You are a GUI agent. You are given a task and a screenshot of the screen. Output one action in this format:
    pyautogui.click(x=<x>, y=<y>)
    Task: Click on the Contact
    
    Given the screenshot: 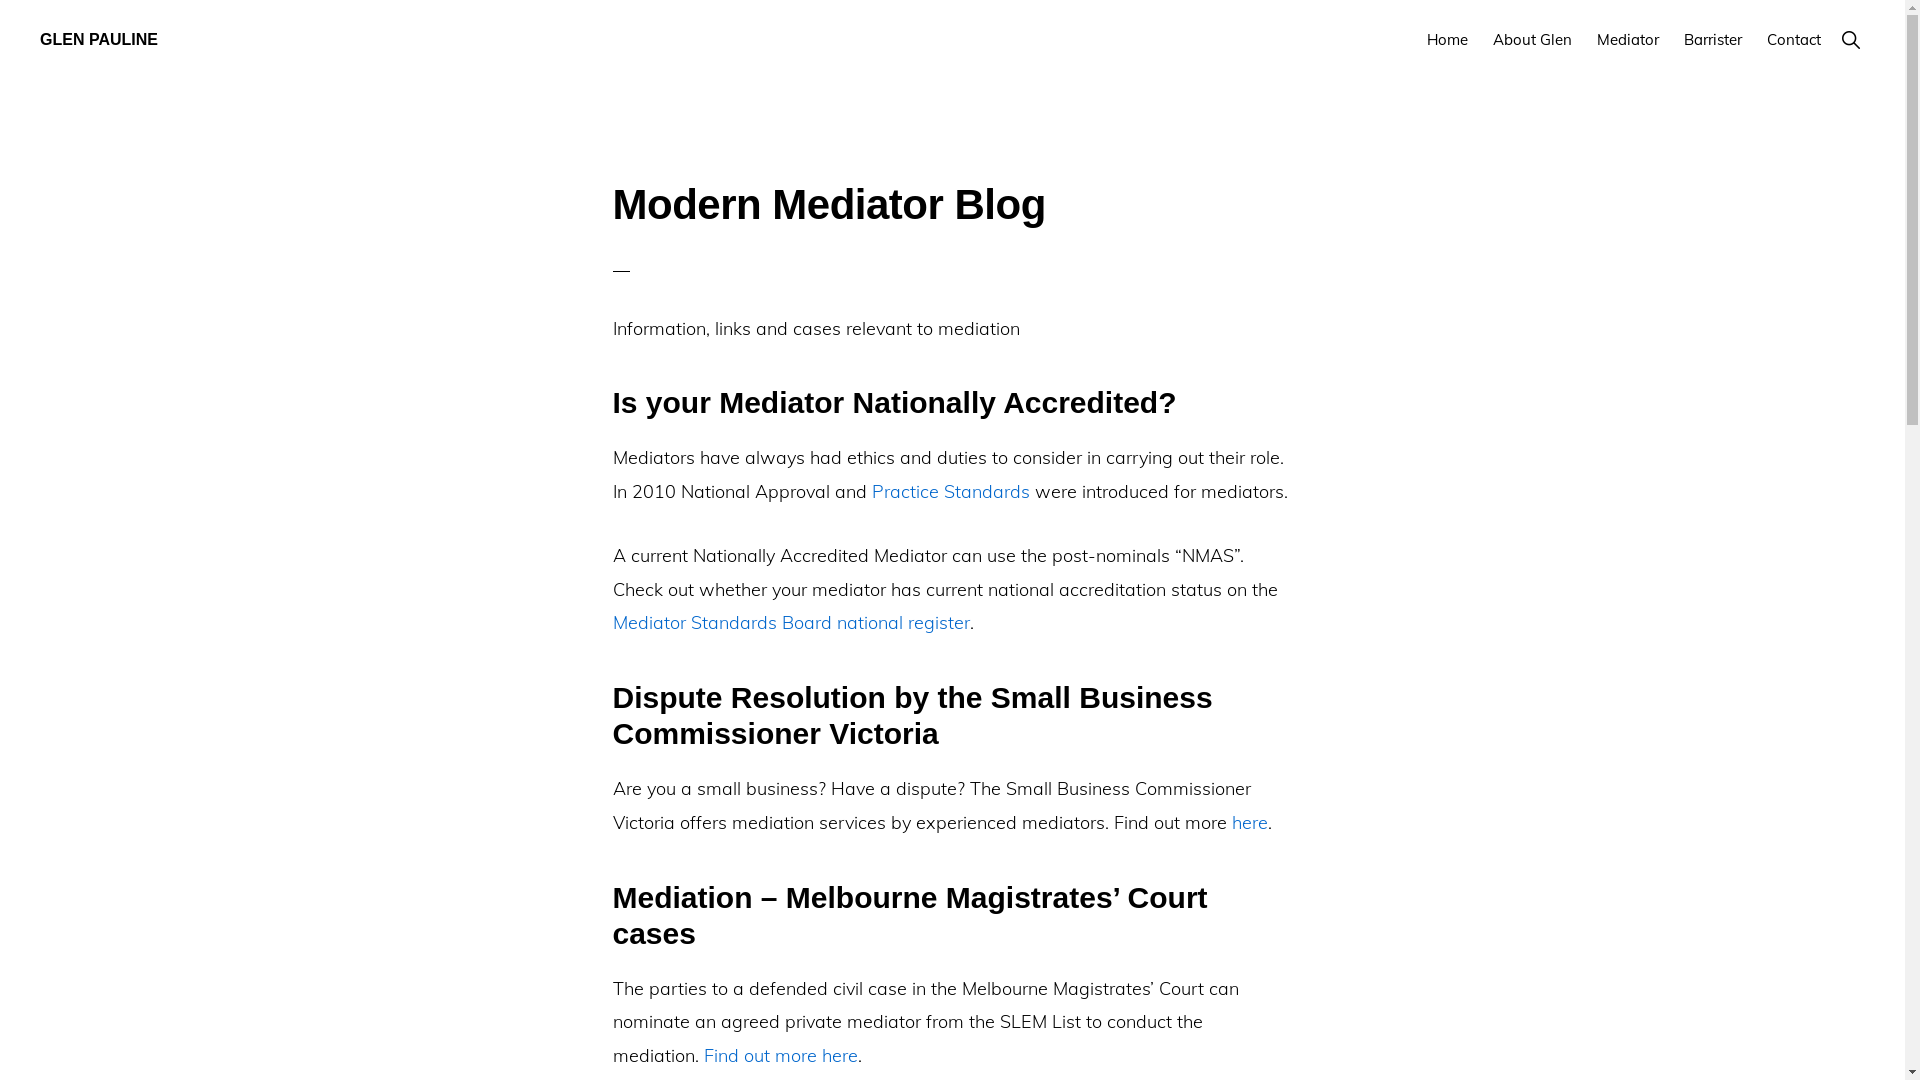 What is the action you would take?
    pyautogui.click(x=1794, y=40)
    